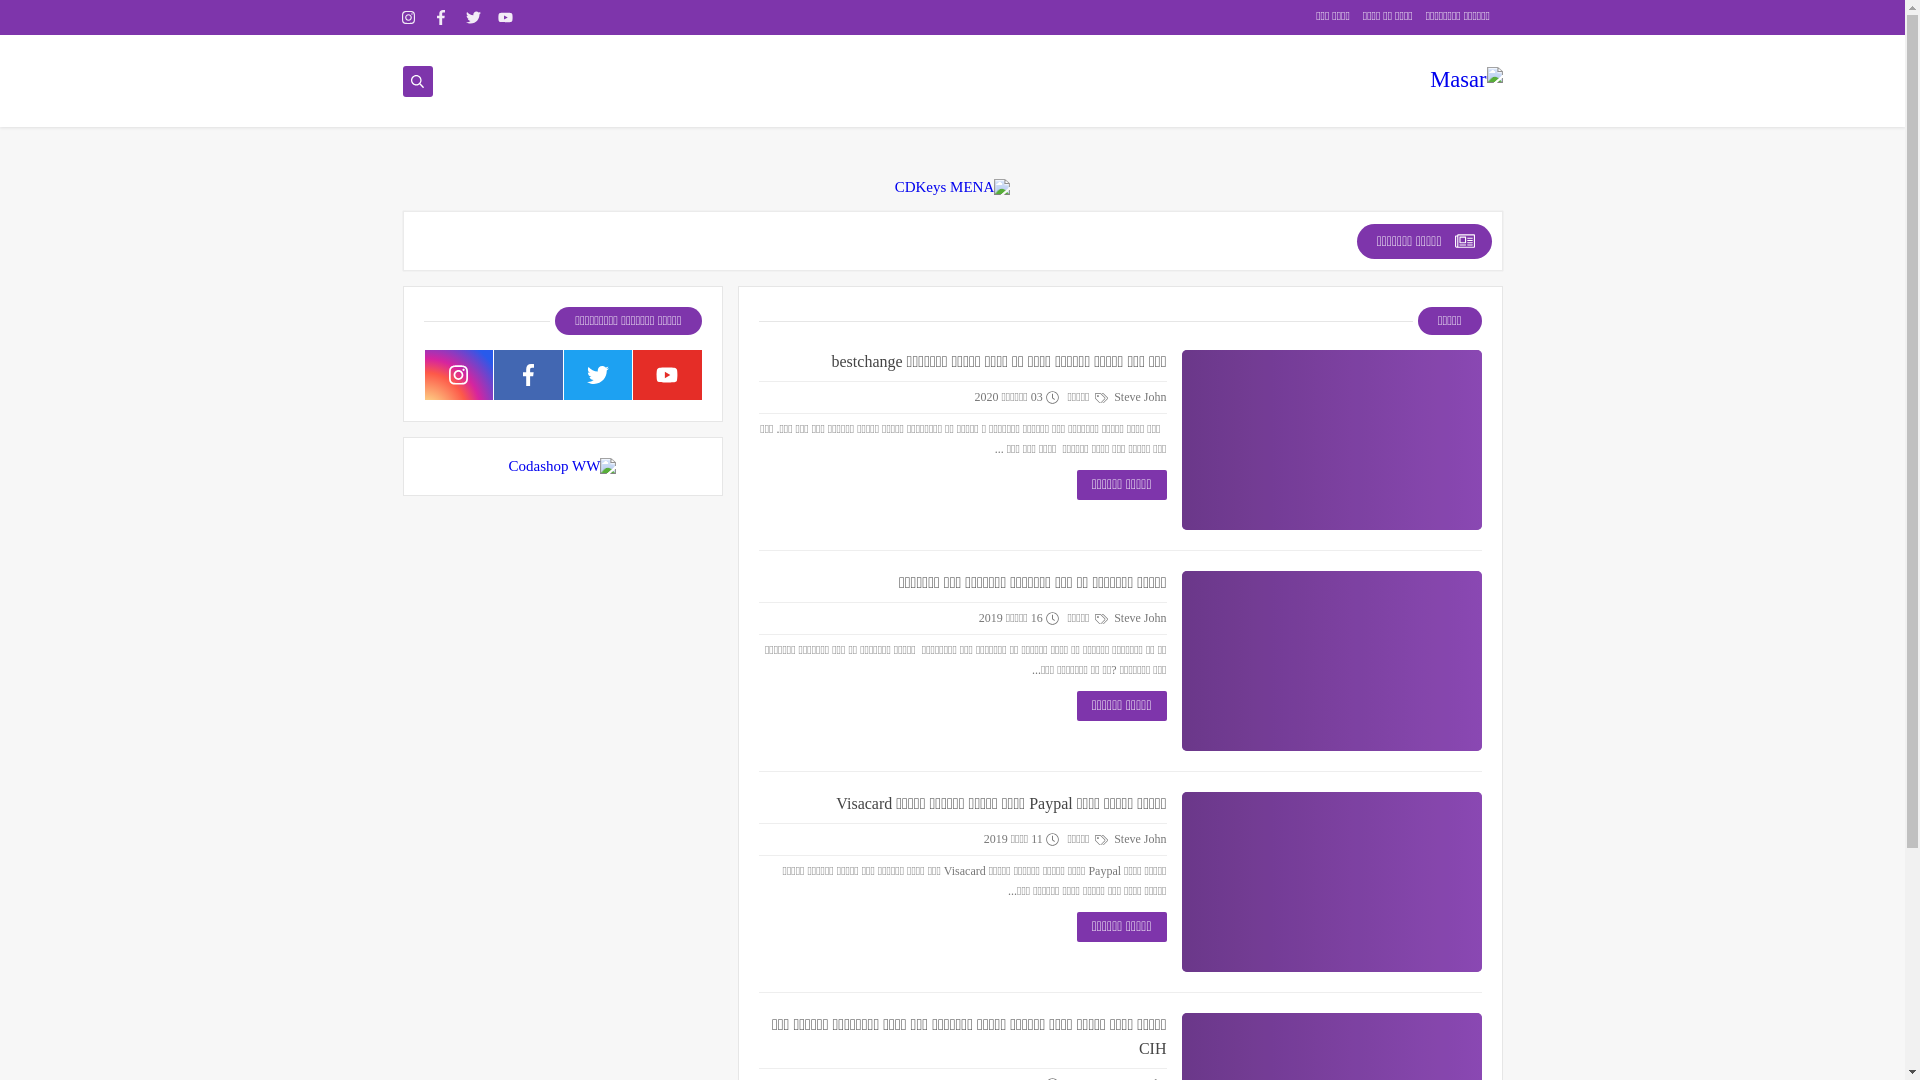 The image size is (1920, 1080). I want to click on facebook, so click(440, 18).